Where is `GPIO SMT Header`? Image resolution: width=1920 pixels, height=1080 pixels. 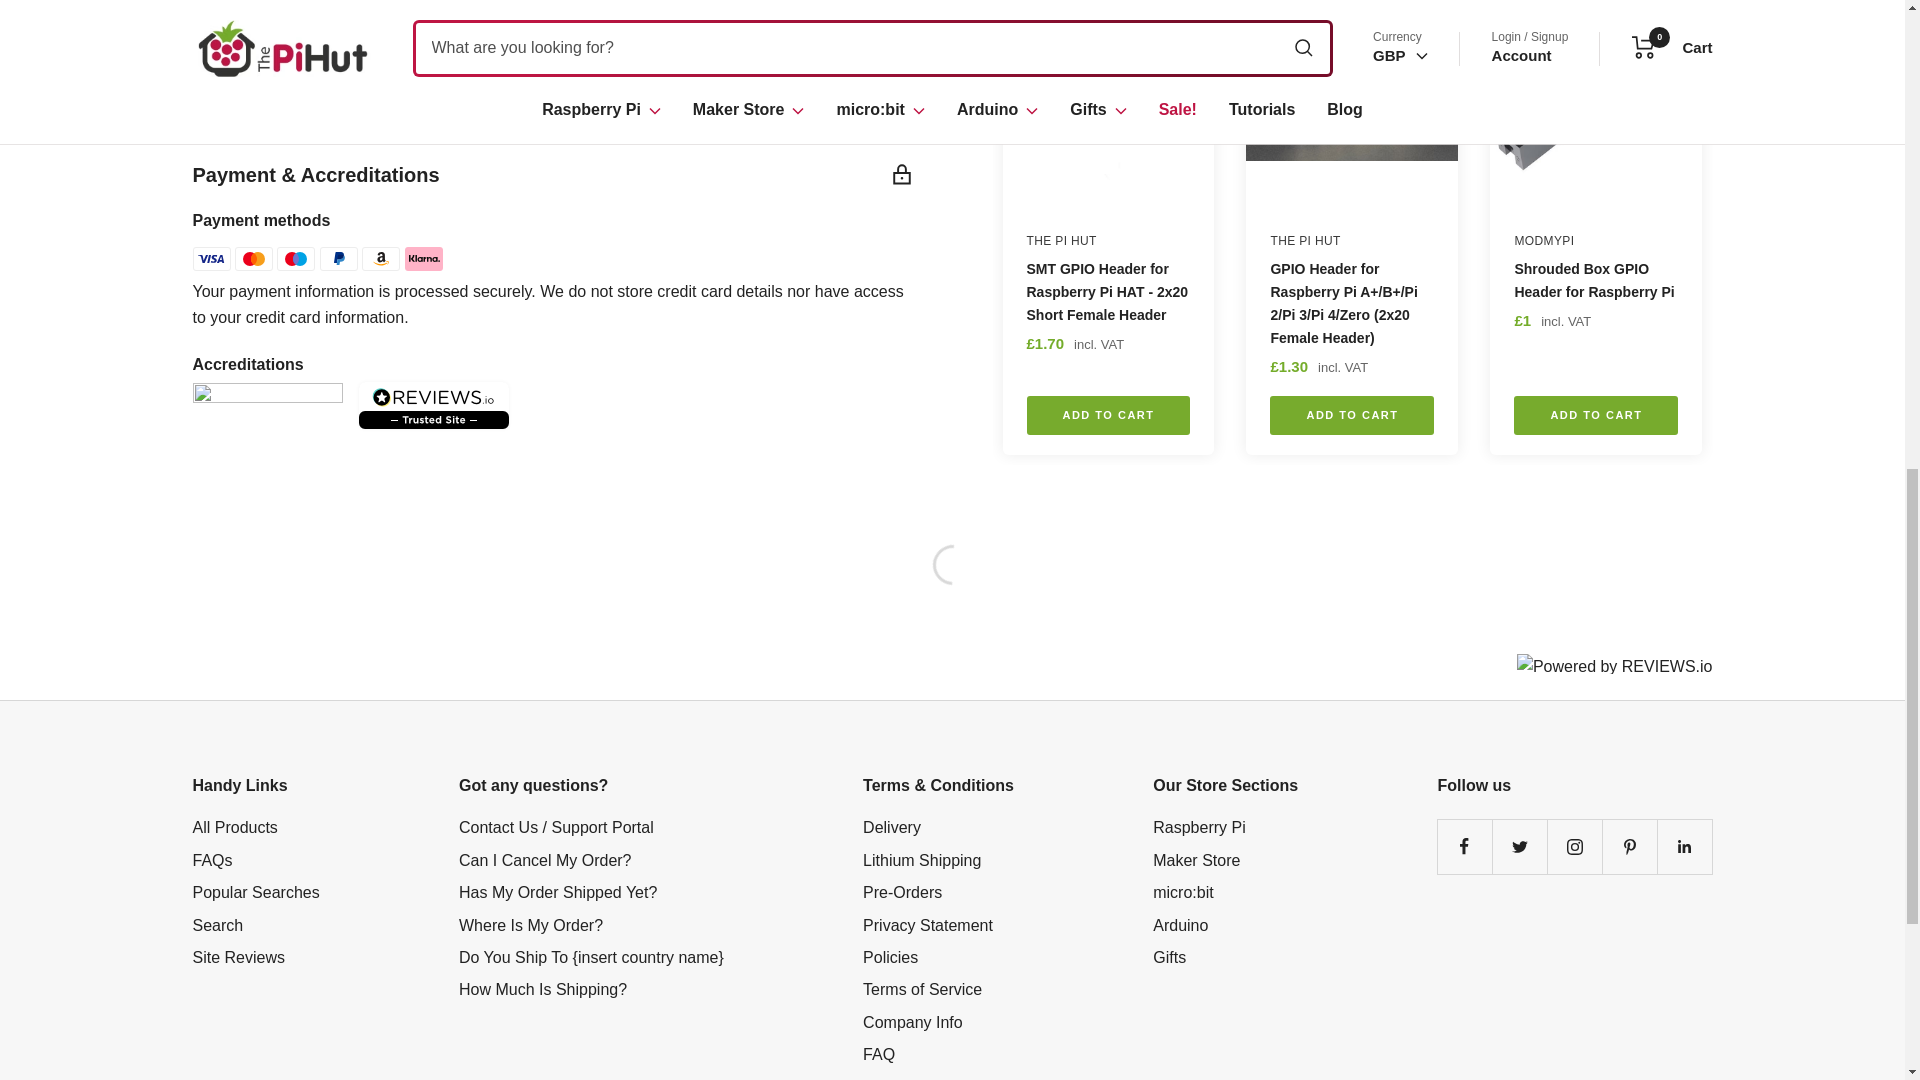 GPIO SMT Header is located at coordinates (460, 2).